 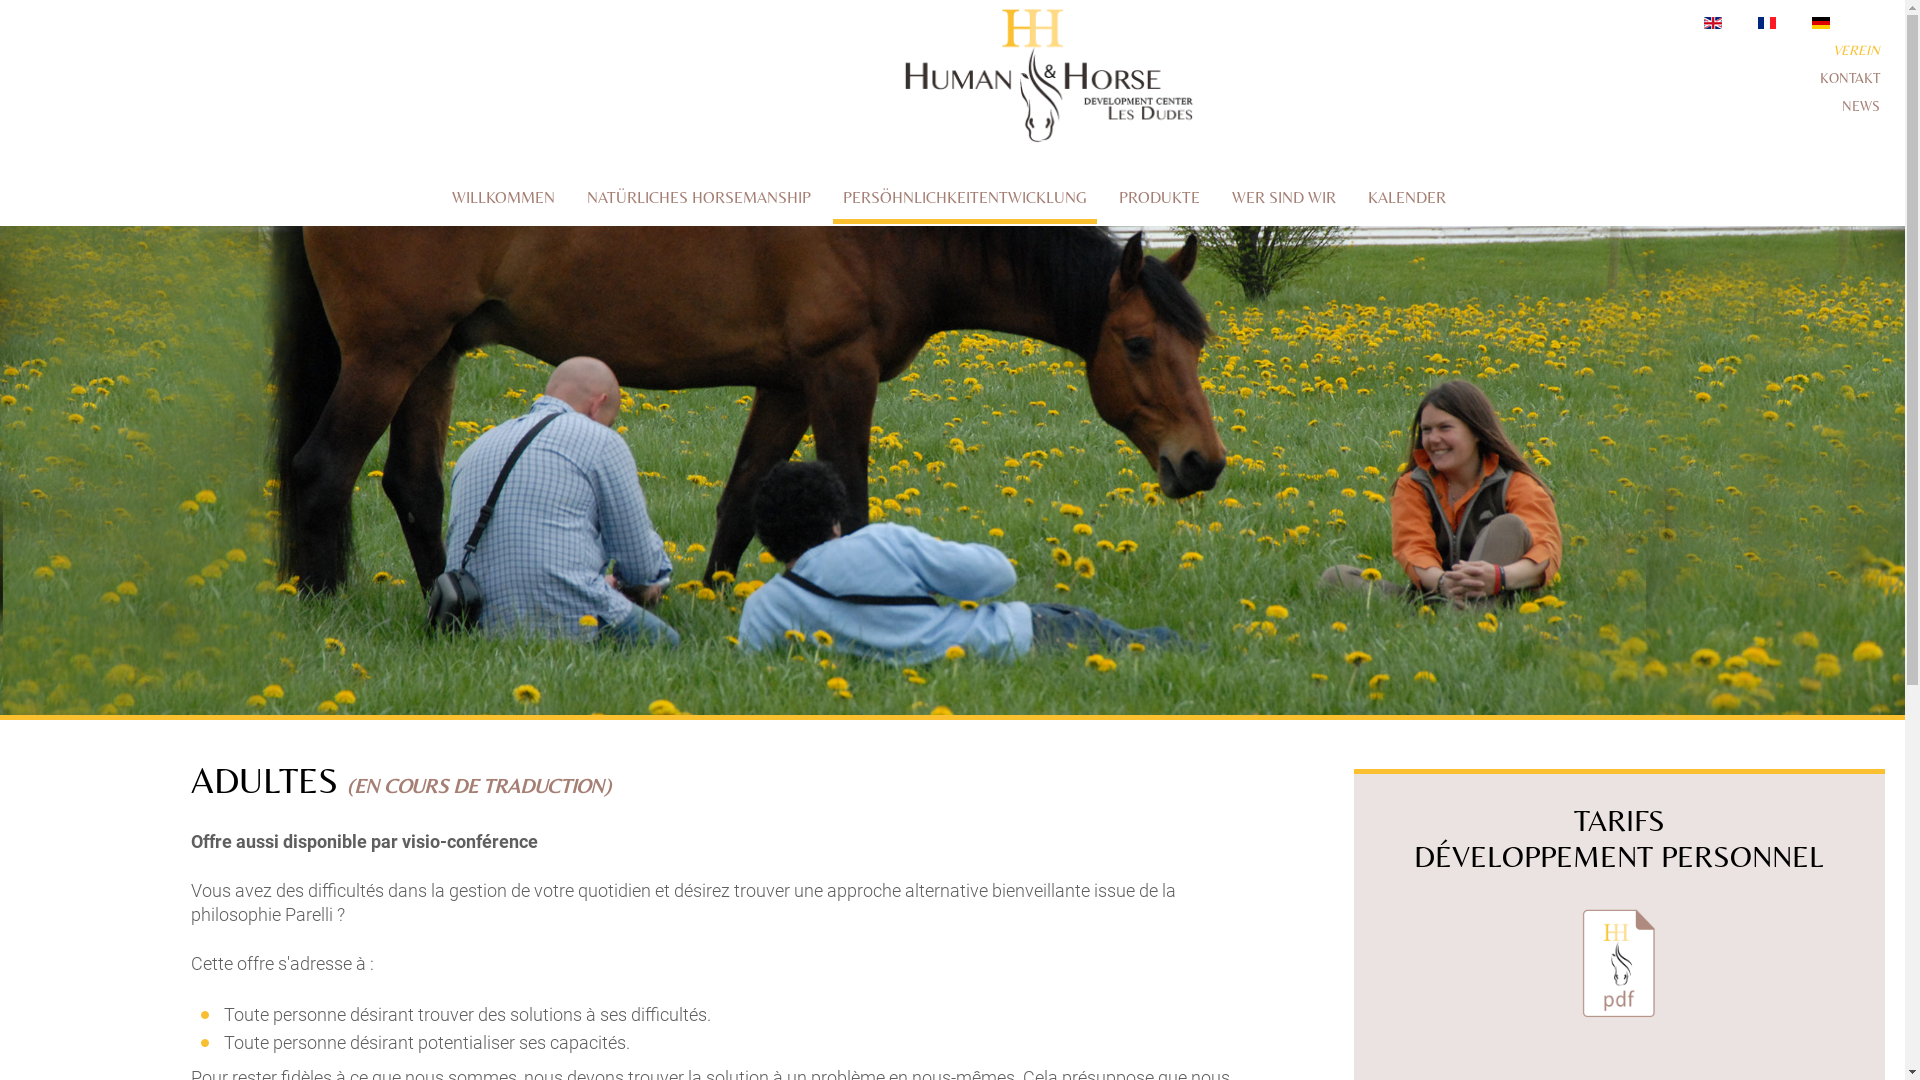 What do you see at coordinates (1713, 23) in the screenshot?
I see `English (United Kingdom)` at bounding box center [1713, 23].